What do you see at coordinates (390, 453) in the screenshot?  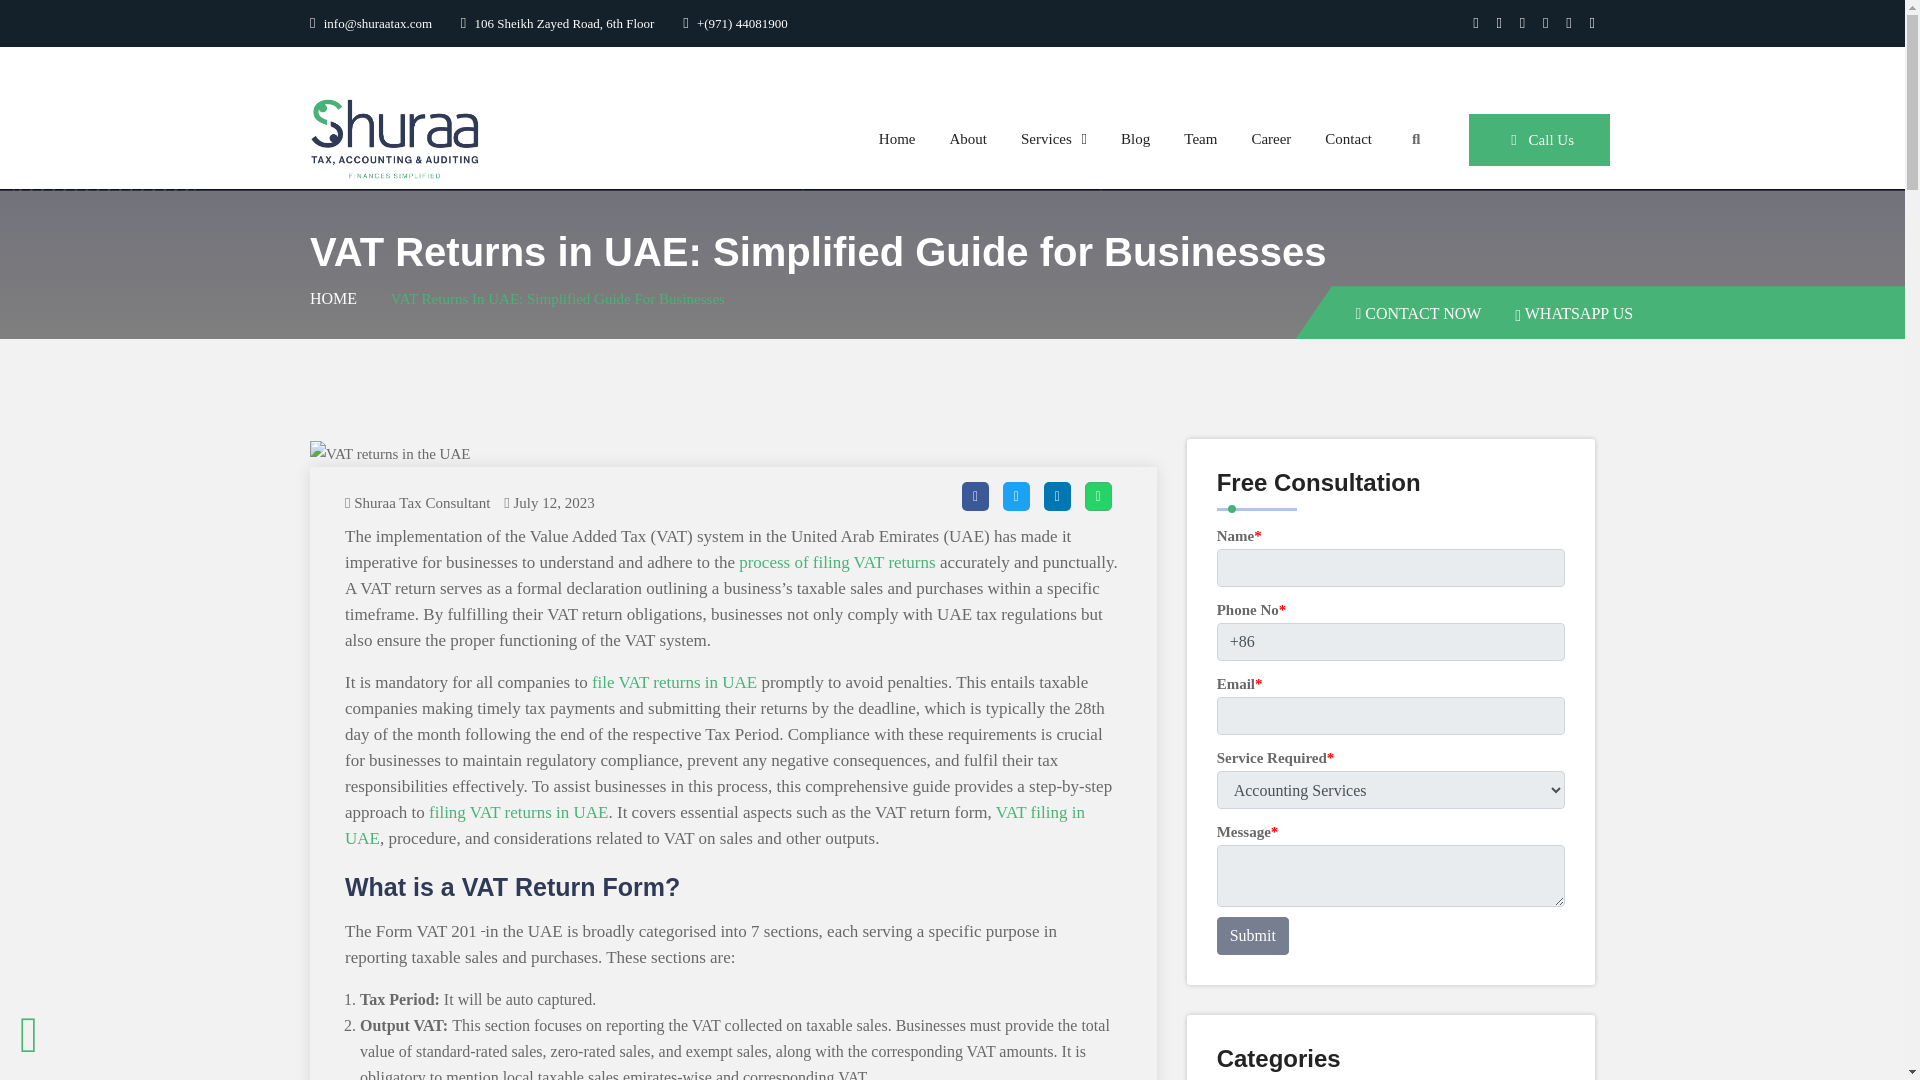 I see `vat returns in uae` at bounding box center [390, 453].